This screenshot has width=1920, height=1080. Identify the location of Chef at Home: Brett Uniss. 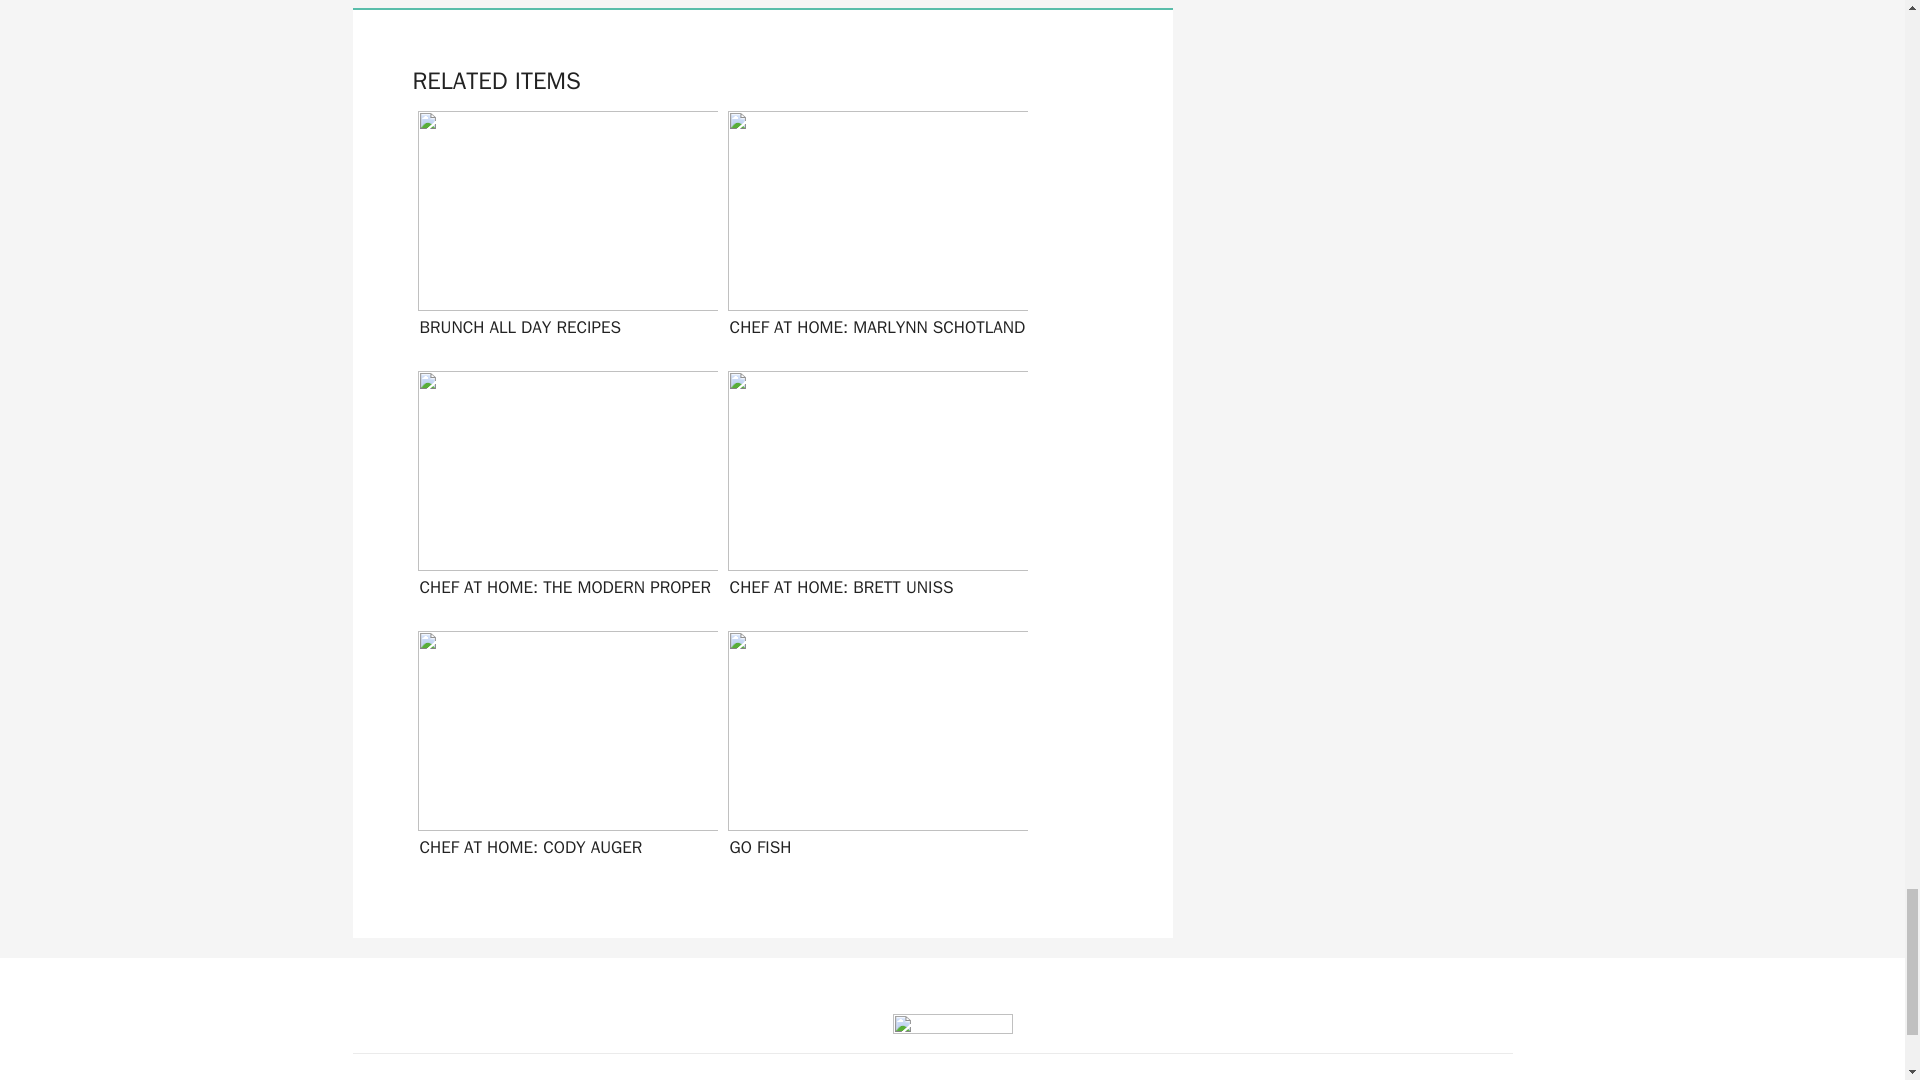
(873, 490).